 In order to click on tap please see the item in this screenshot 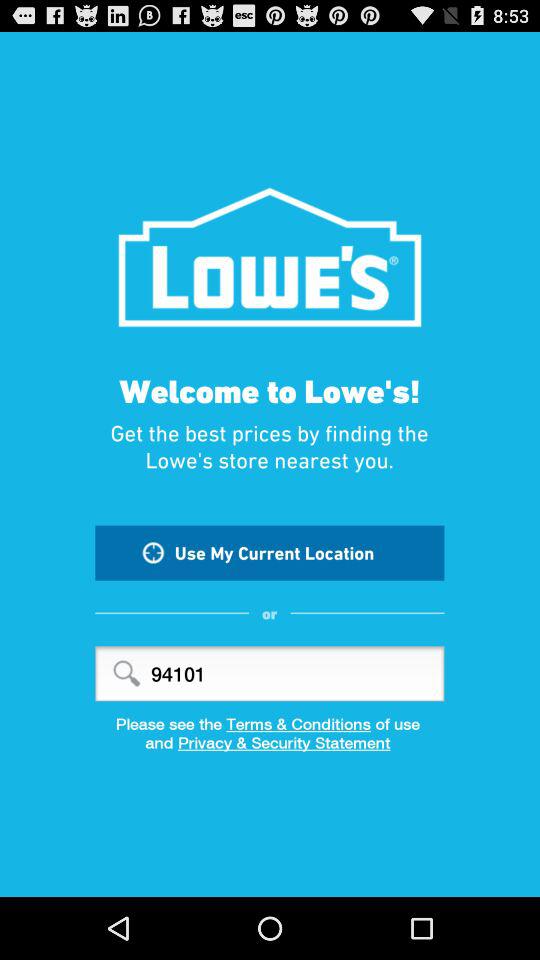, I will do `click(270, 724)`.